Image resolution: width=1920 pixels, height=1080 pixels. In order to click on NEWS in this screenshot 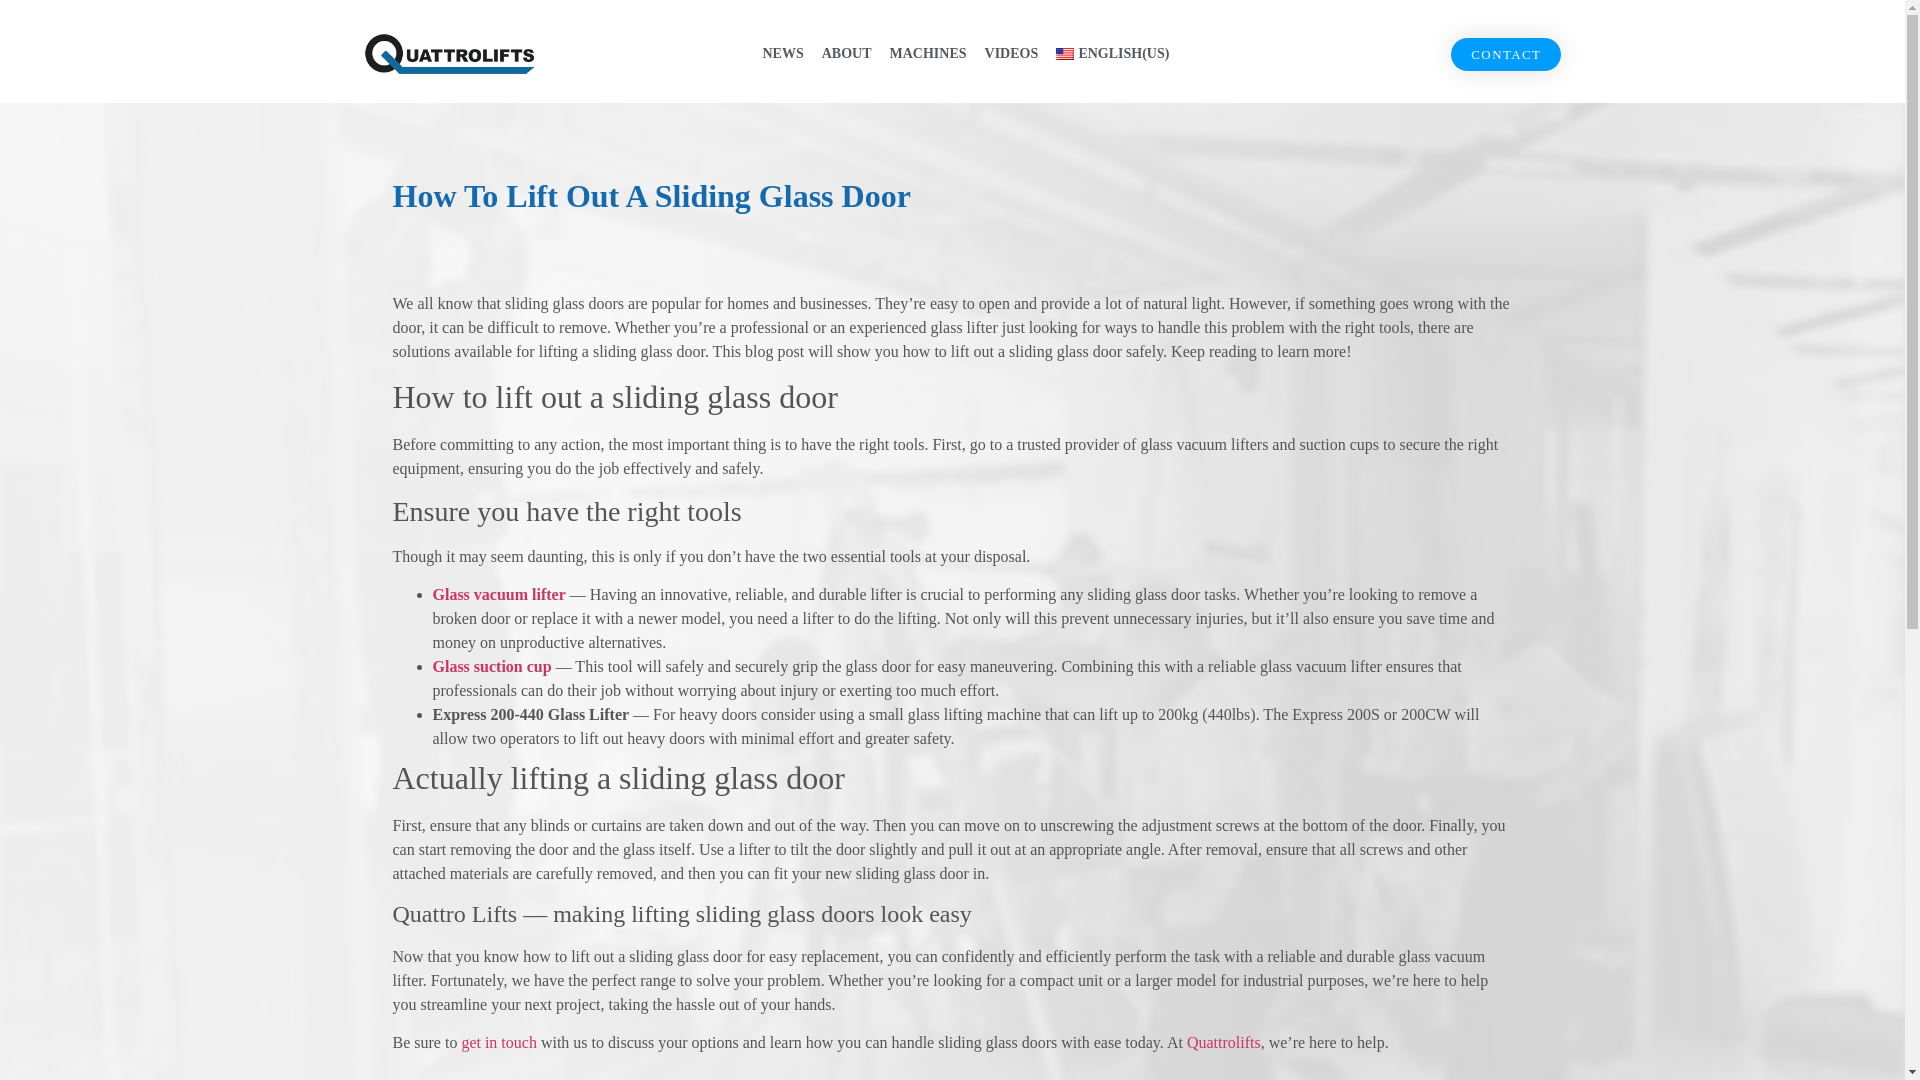, I will do `click(782, 54)`.